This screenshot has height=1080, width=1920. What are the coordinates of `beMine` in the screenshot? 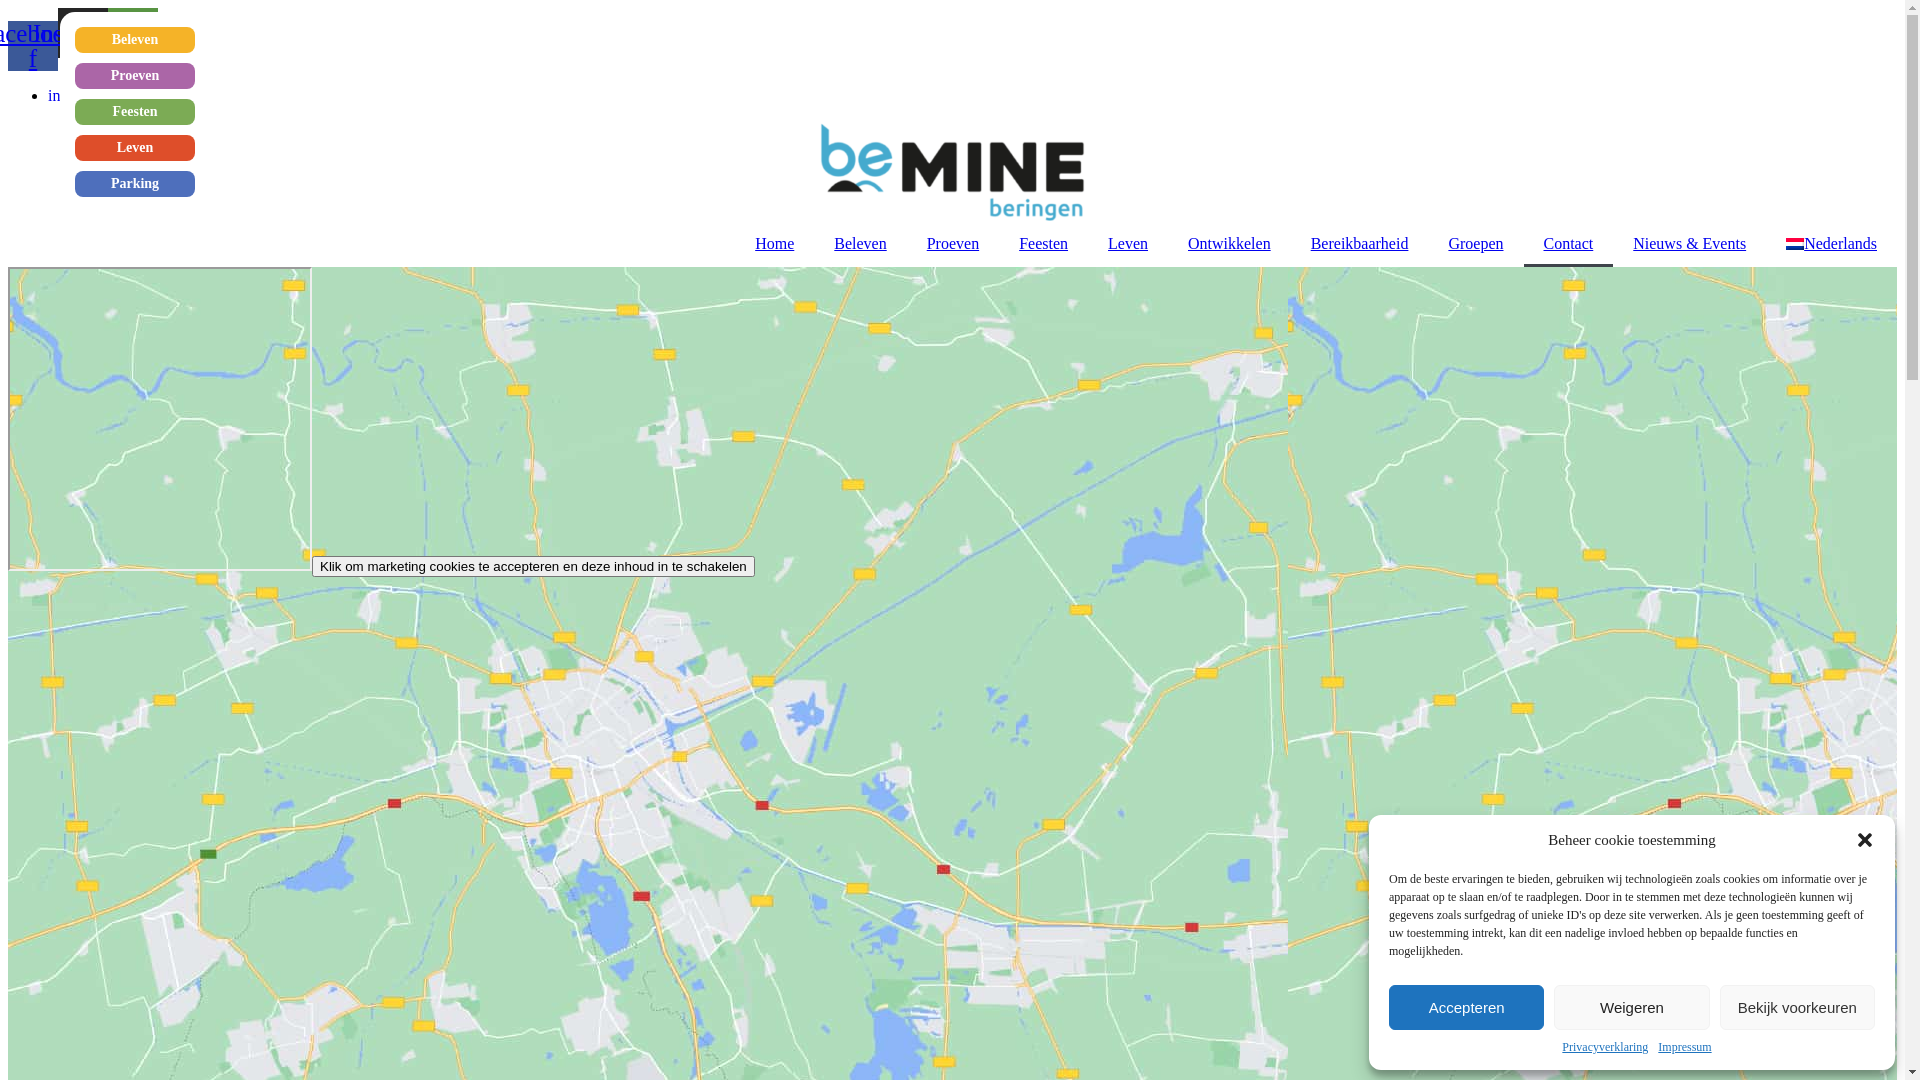 It's located at (160, 418).